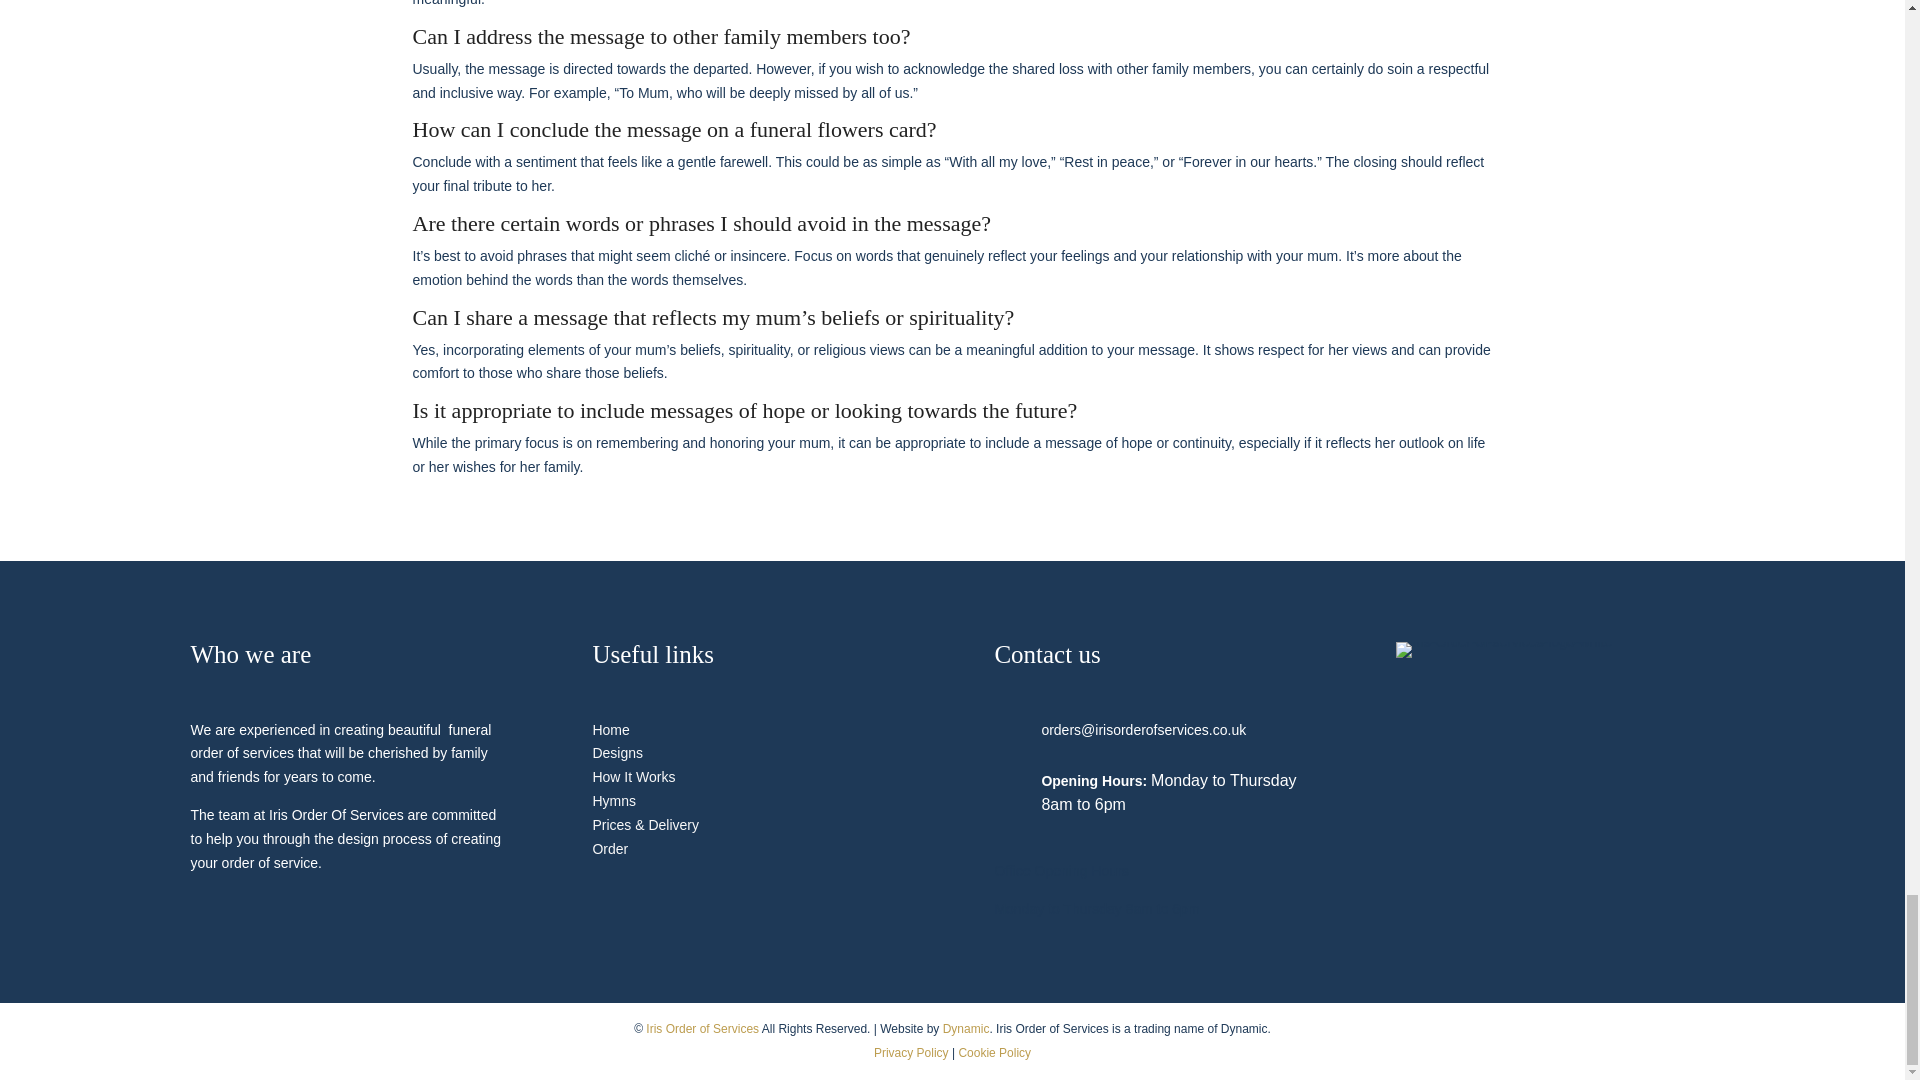  What do you see at coordinates (610, 730) in the screenshot?
I see `Home` at bounding box center [610, 730].